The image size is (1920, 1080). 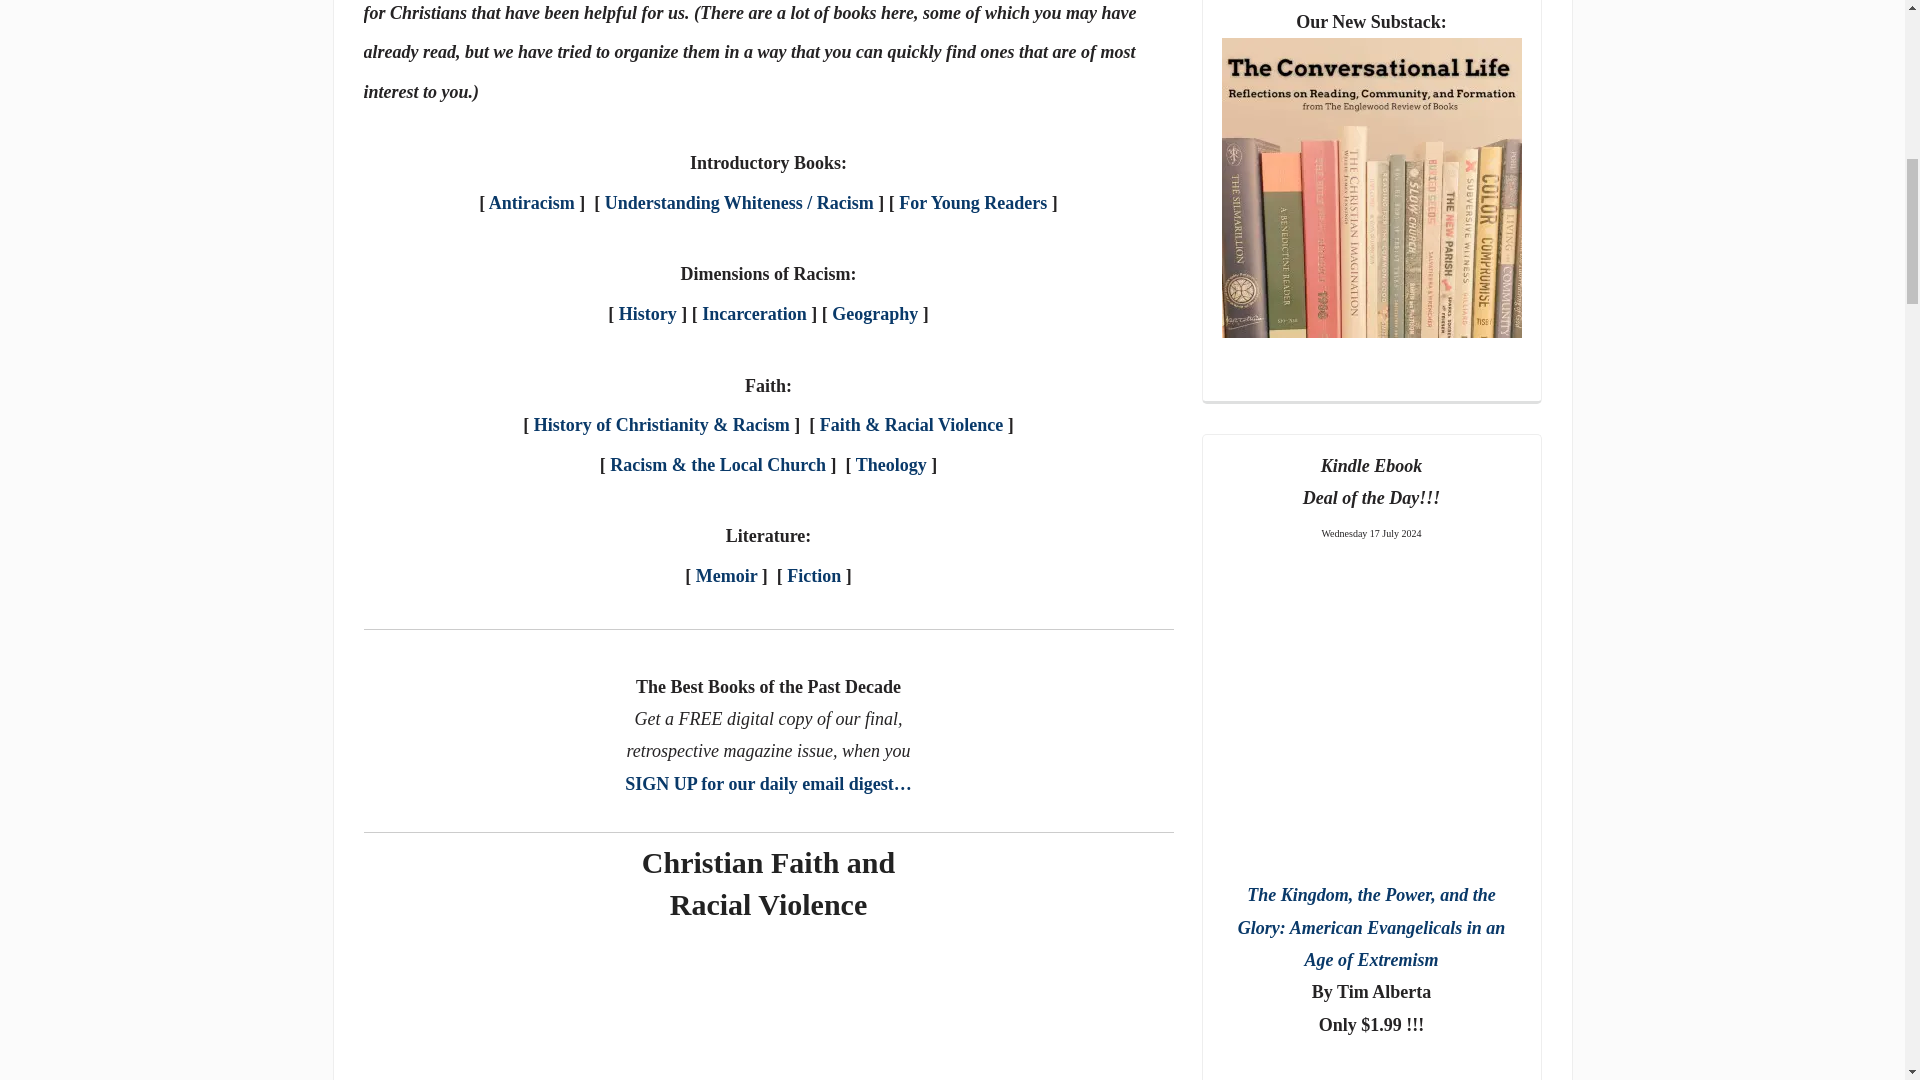 What do you see at coordinates (754, 314) in the screenshot?
I see `Incarceration` at bounding box center [754, 314].